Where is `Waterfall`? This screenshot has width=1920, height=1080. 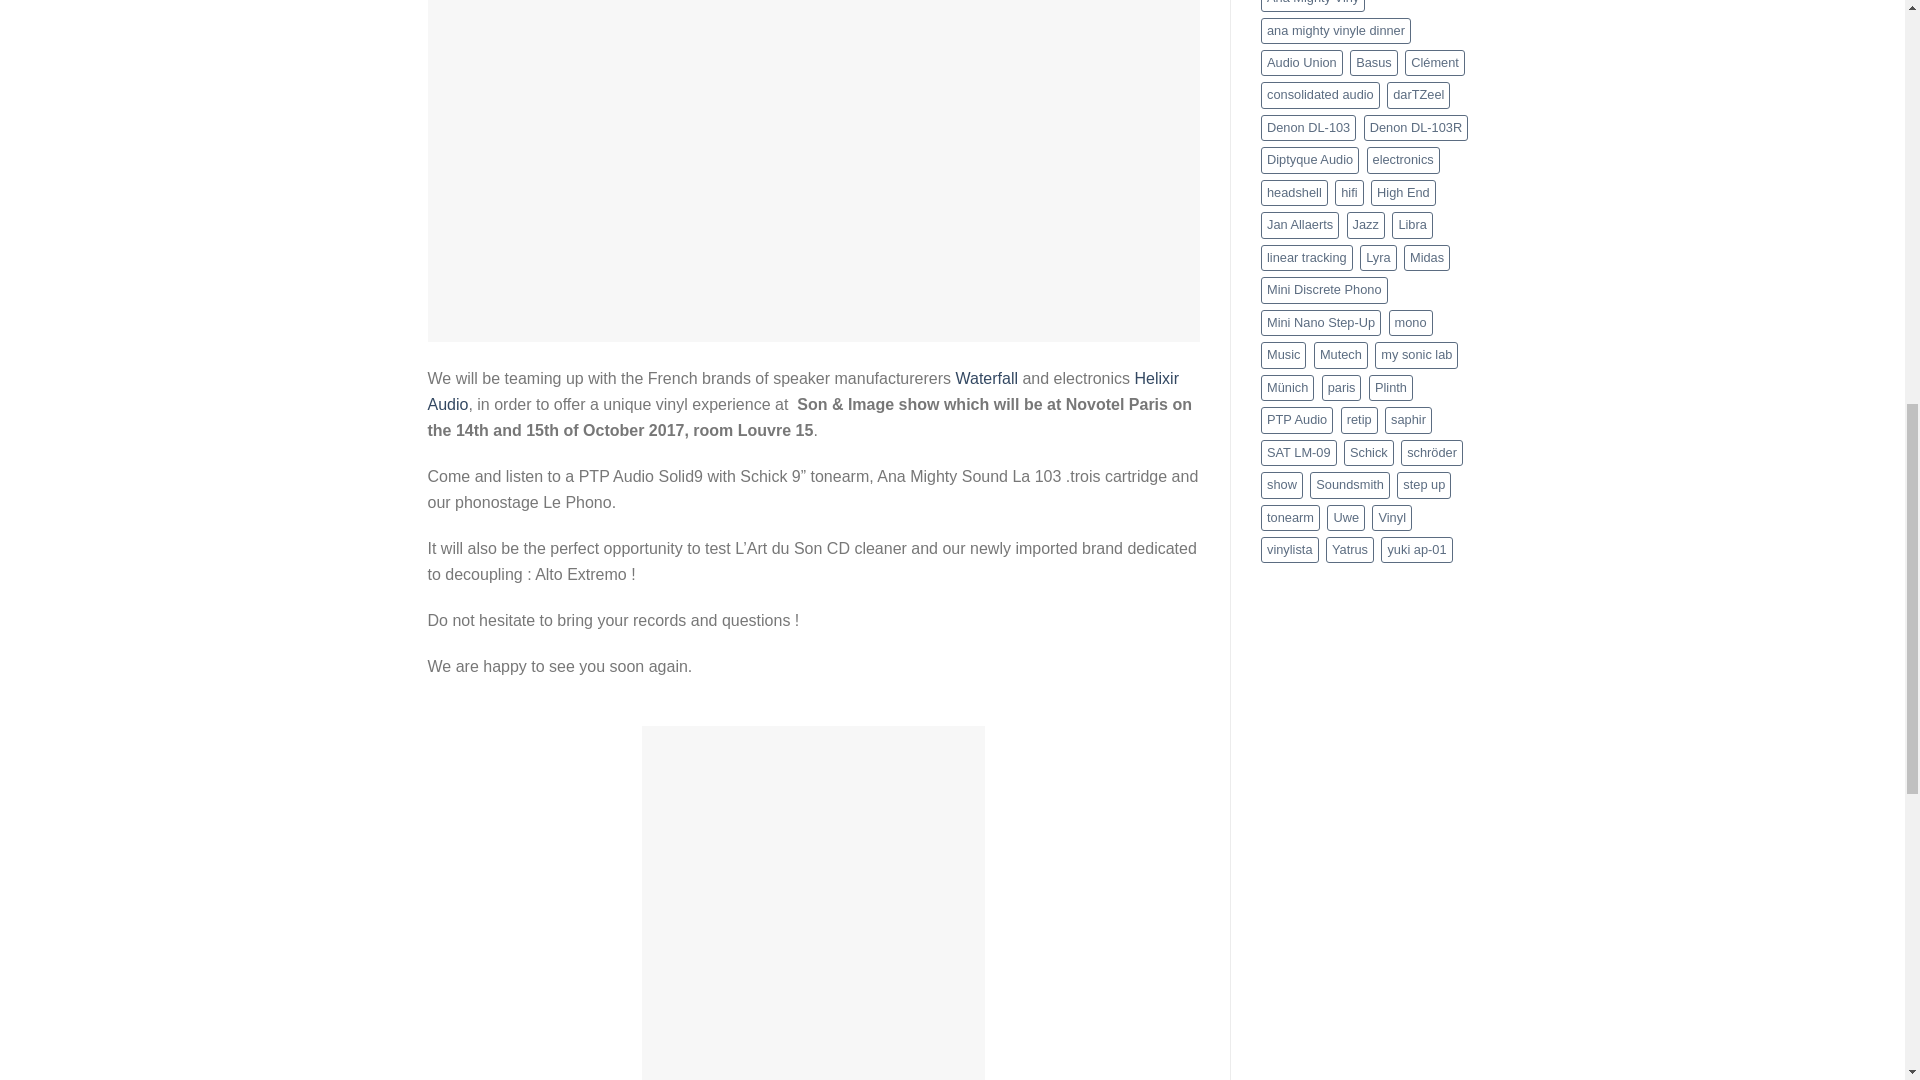
Waterfall is located at coordinates (986, 378).